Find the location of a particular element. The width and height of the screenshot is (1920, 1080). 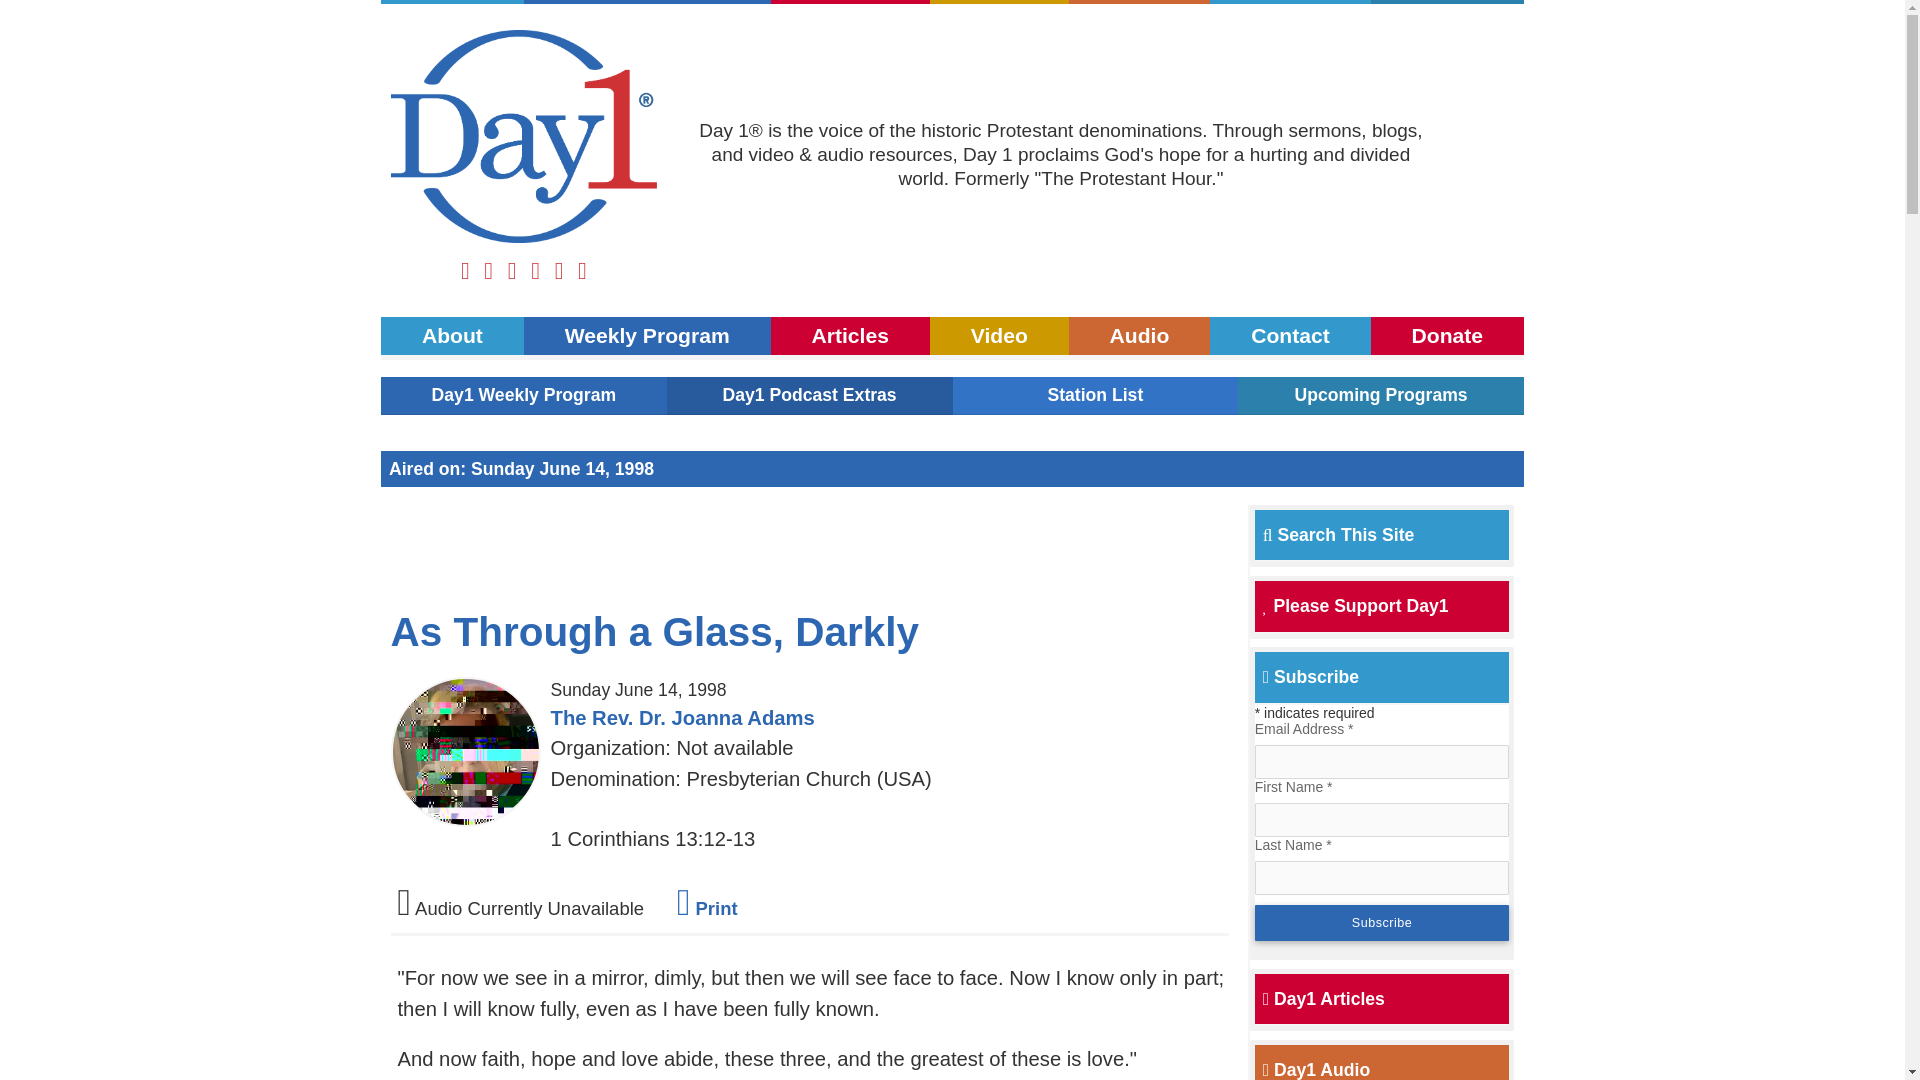

Day1 Audio is located at coordinates (1140, 2).